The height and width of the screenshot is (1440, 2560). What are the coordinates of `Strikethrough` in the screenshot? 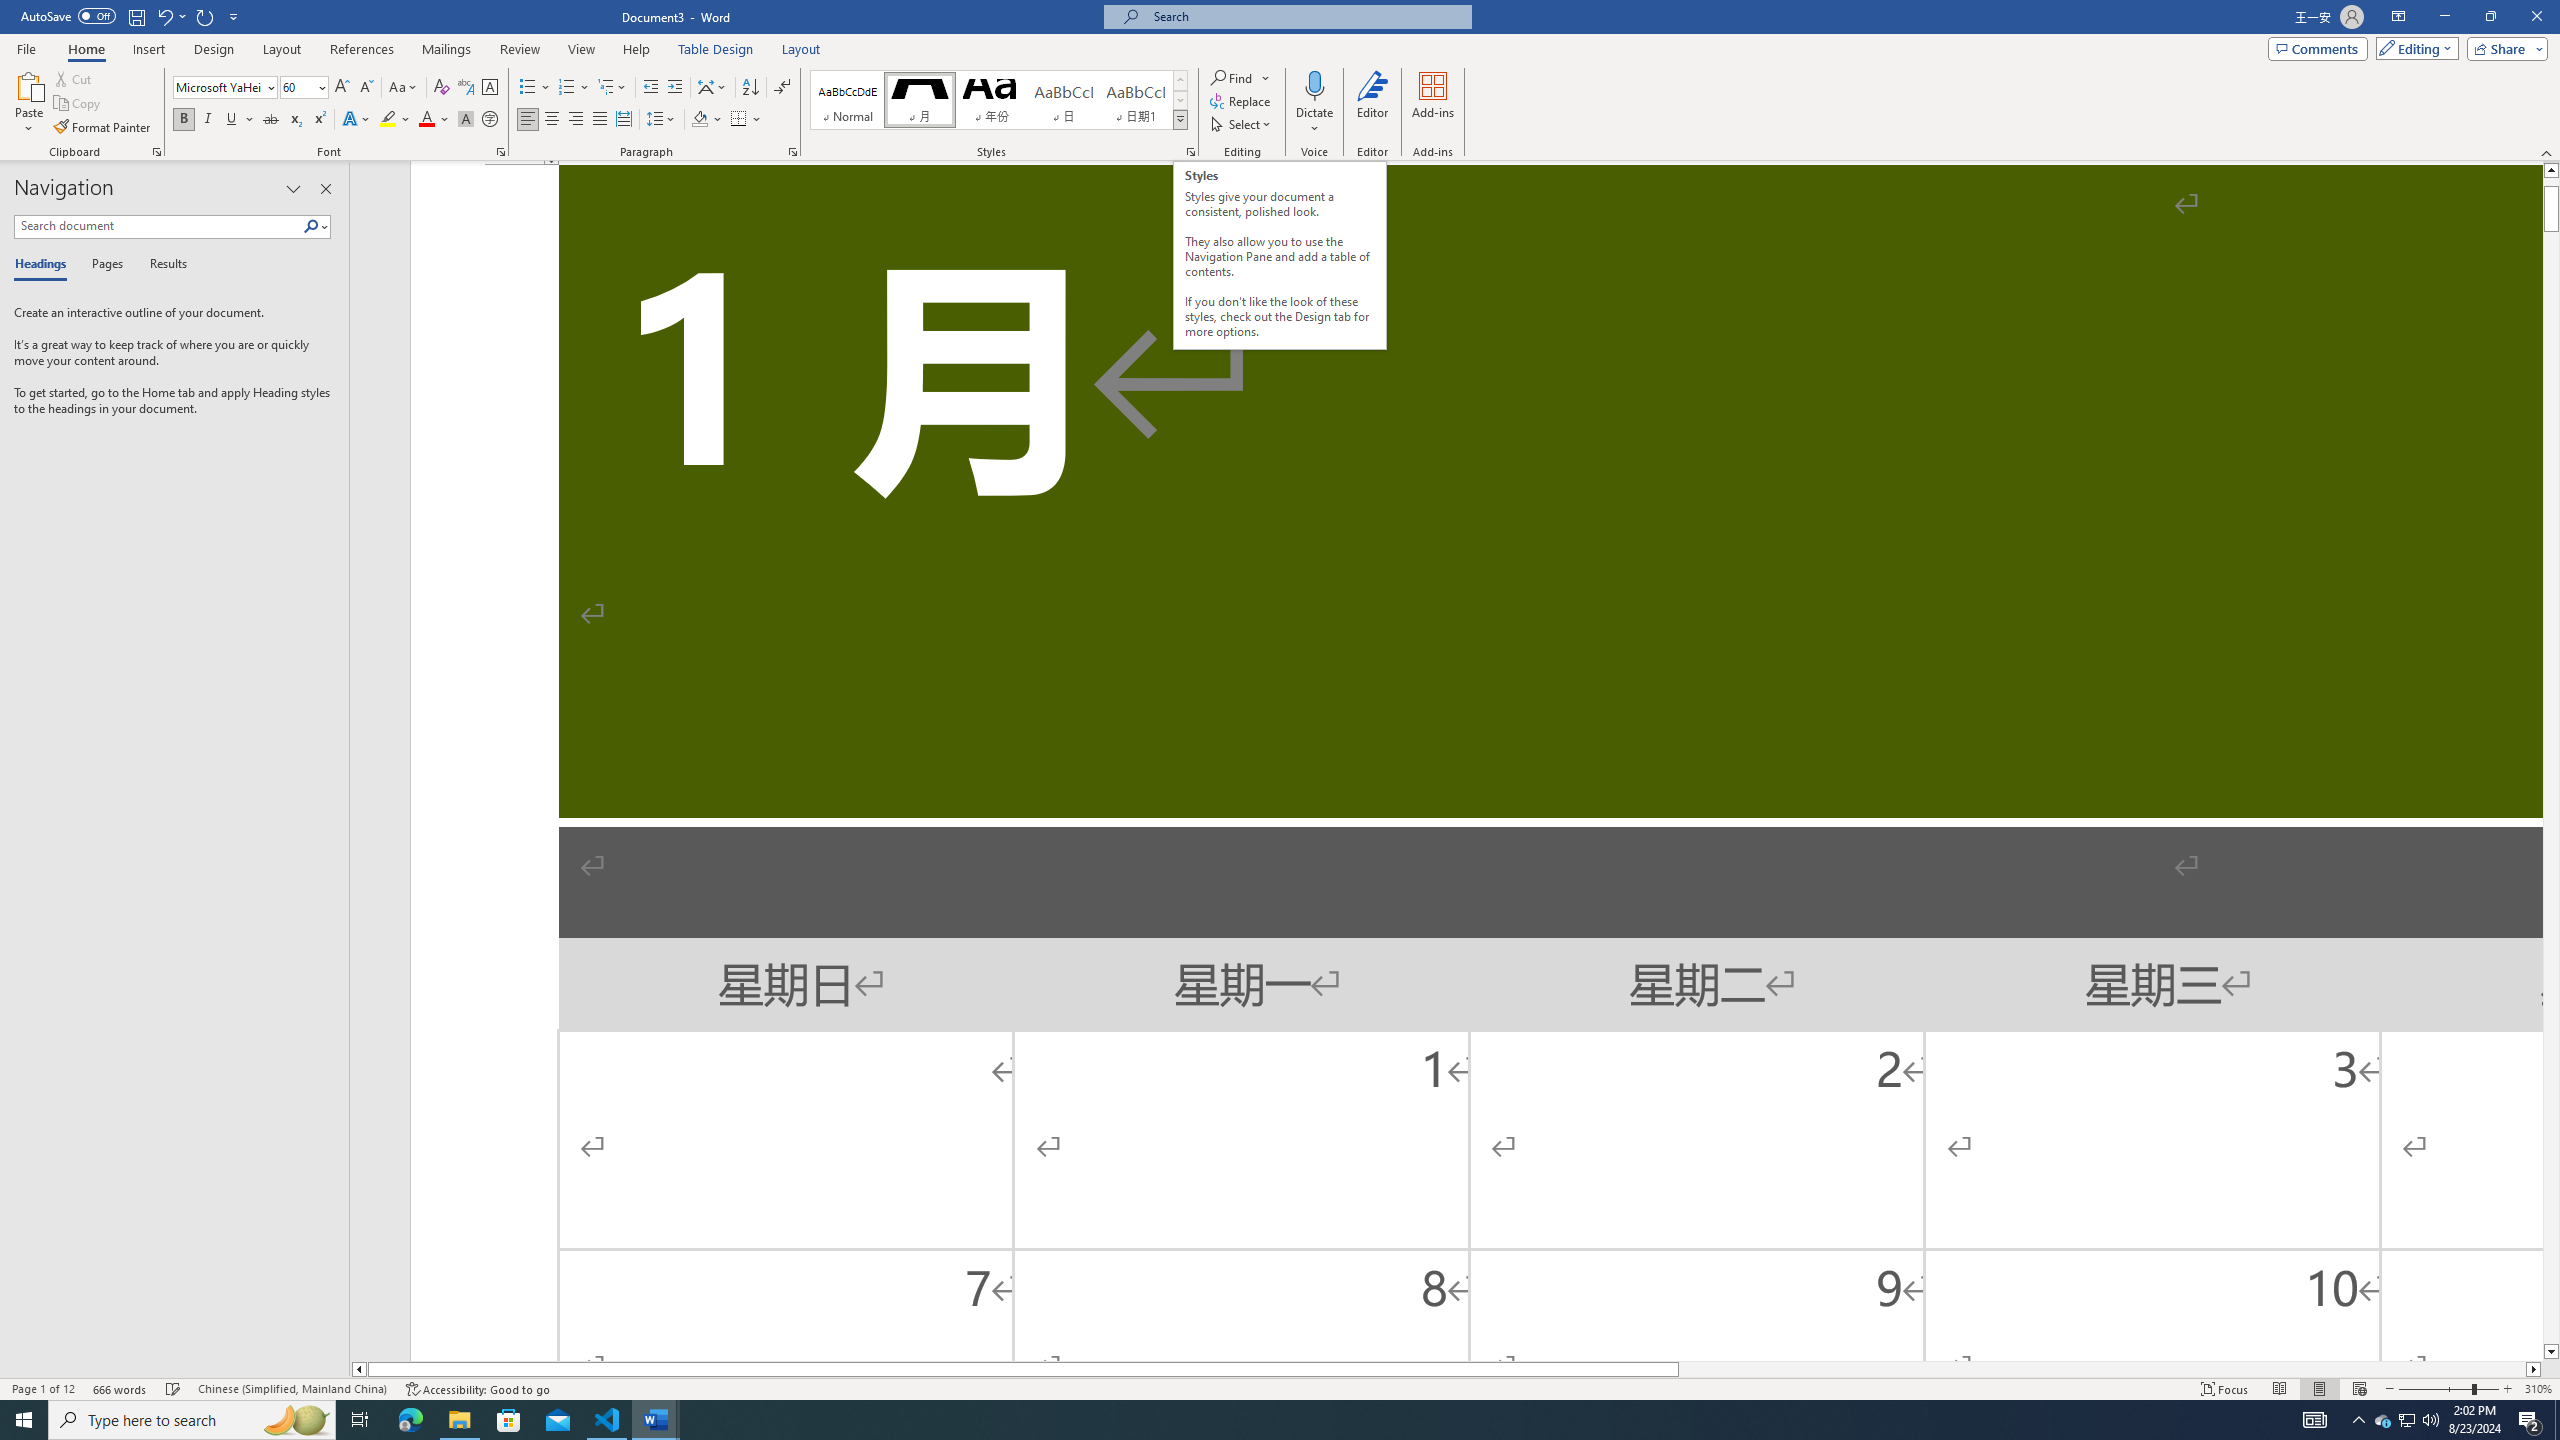 It's located at (271, 120).